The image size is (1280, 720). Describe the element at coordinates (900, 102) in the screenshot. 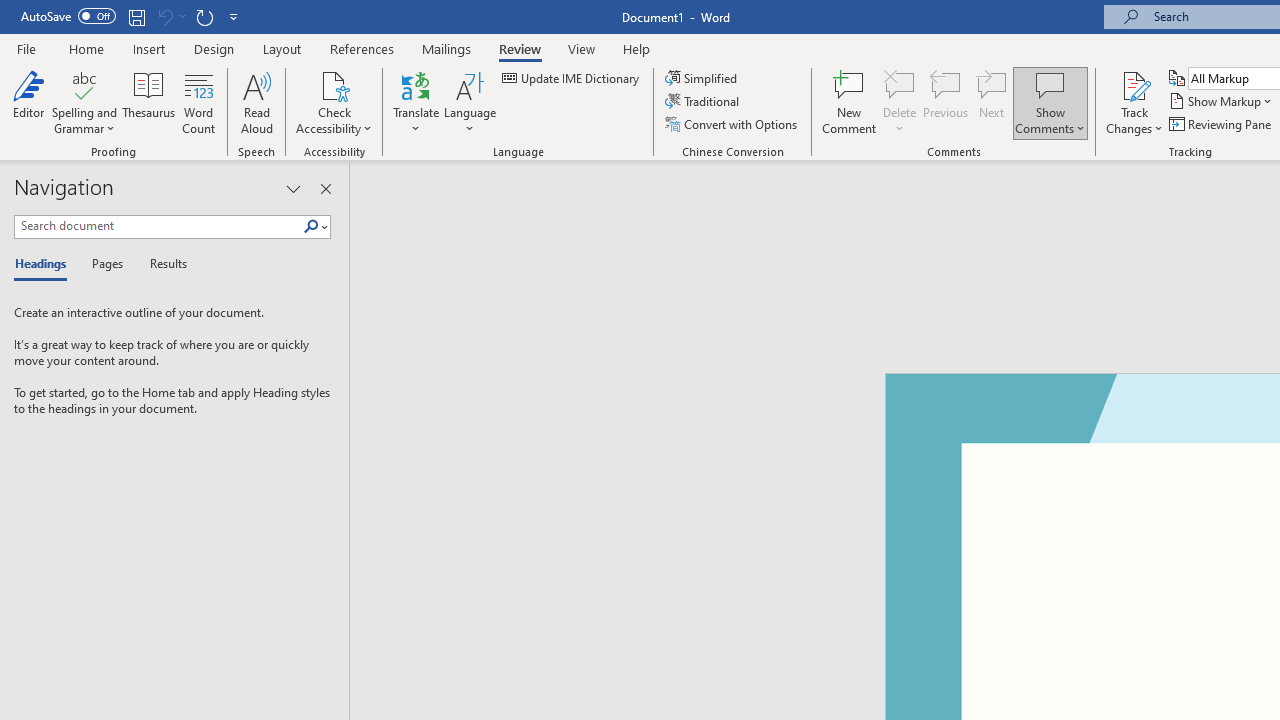

I see `Delete` at that location.